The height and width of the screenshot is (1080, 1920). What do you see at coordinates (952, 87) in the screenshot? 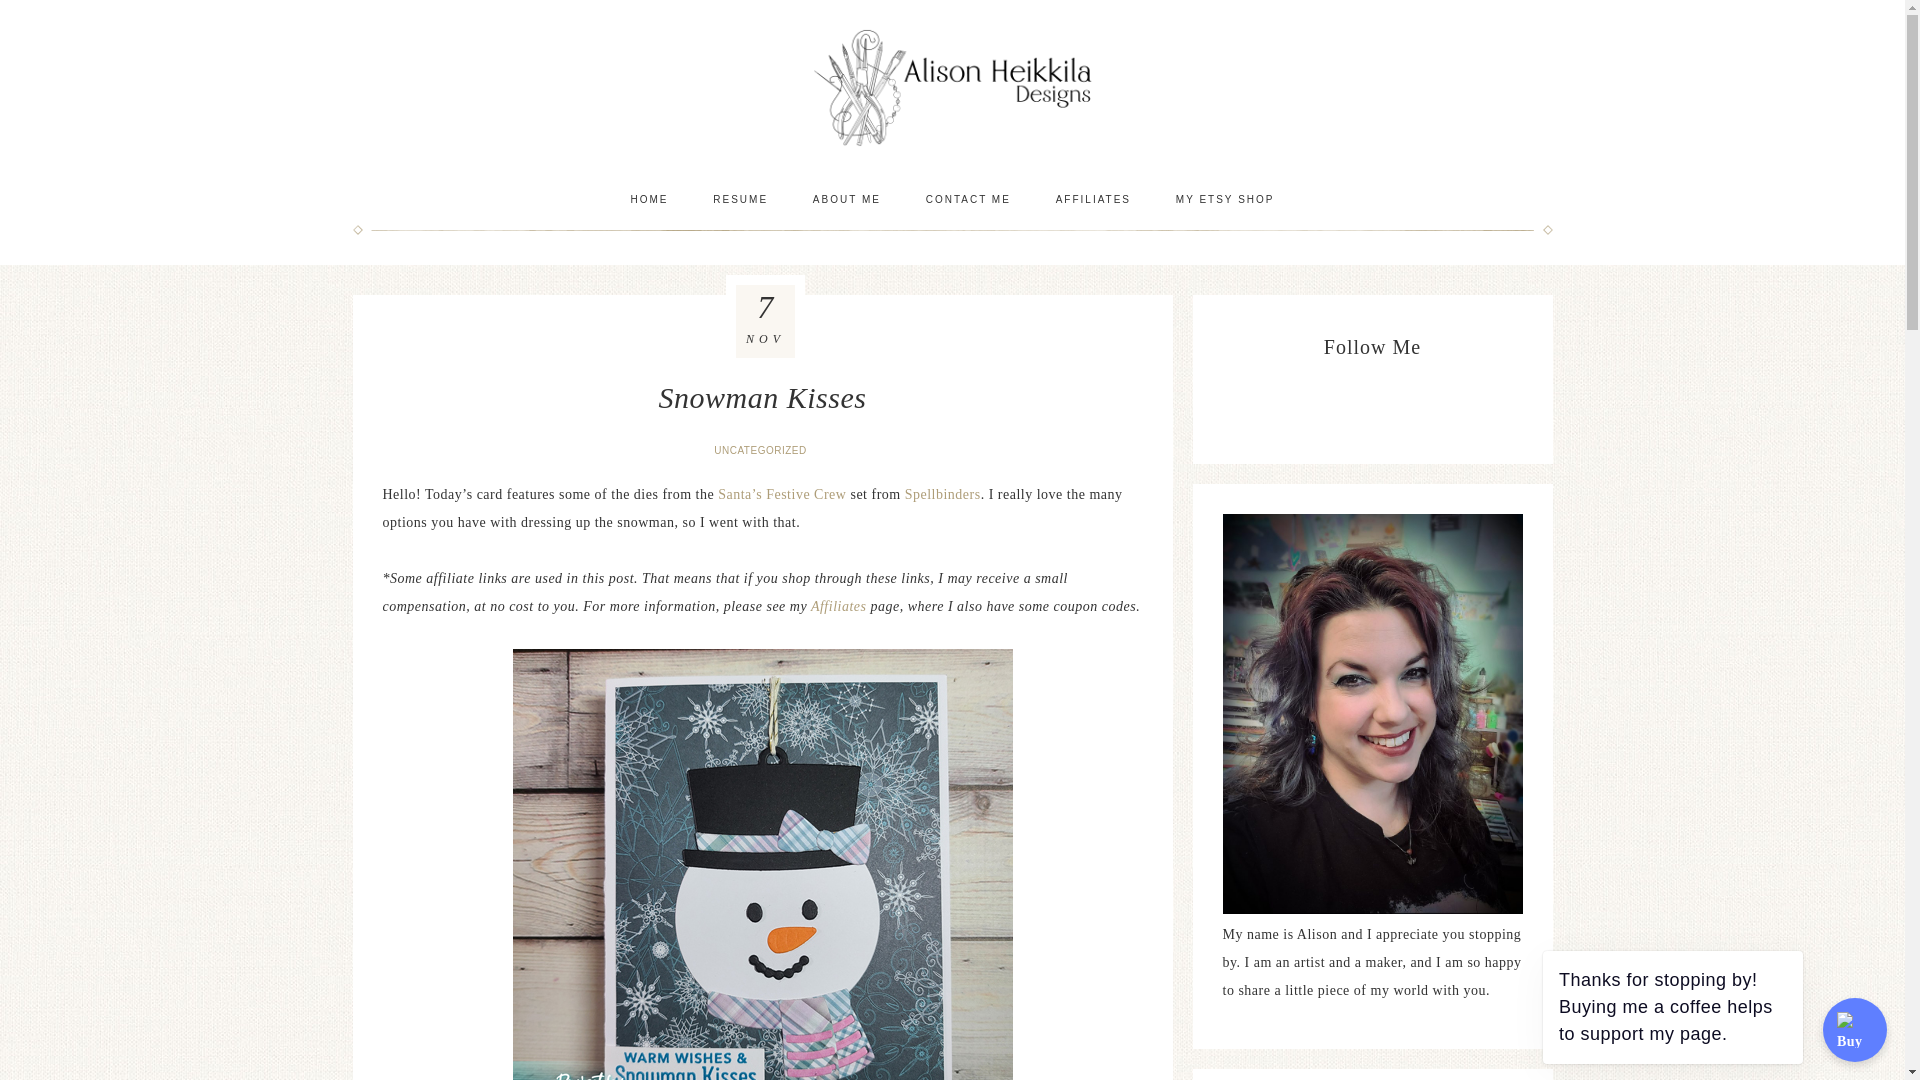
I see `ALISON HEIKKILA DESIGNS` at bounding box center [952, 87].